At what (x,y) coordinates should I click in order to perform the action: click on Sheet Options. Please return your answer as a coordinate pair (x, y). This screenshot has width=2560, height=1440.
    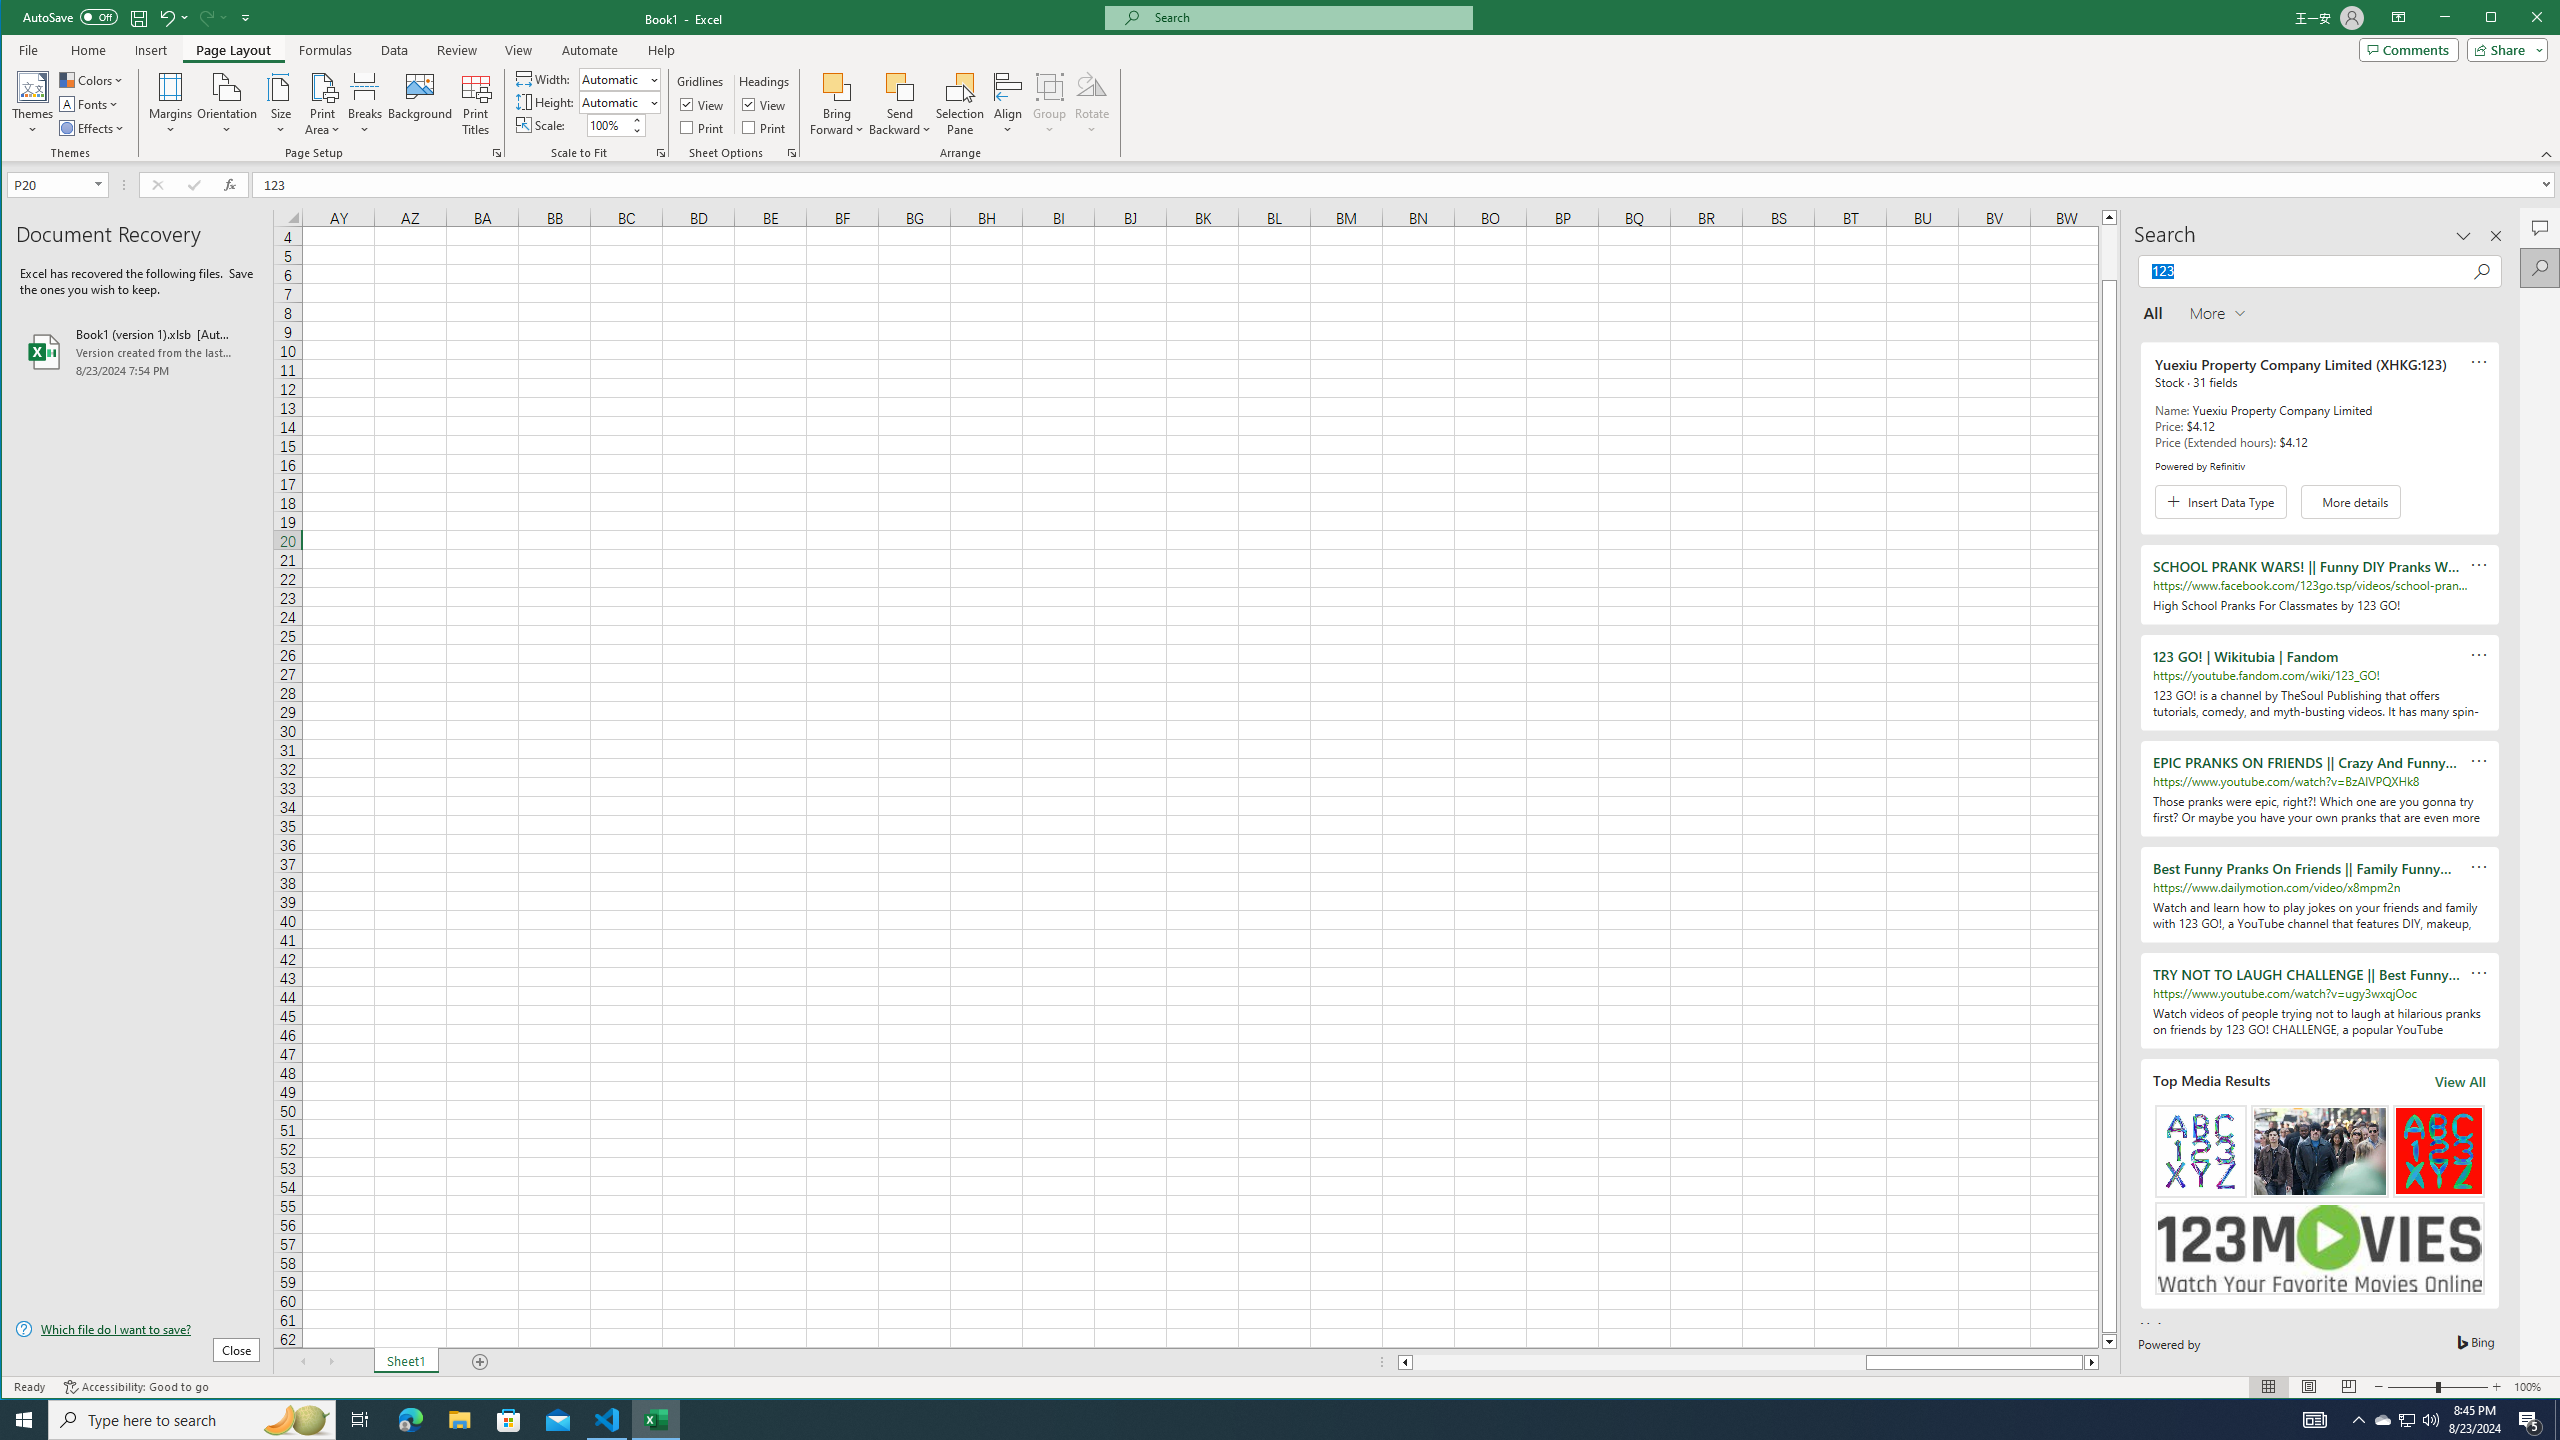
    Looking at the image, I should click on (790, 153).